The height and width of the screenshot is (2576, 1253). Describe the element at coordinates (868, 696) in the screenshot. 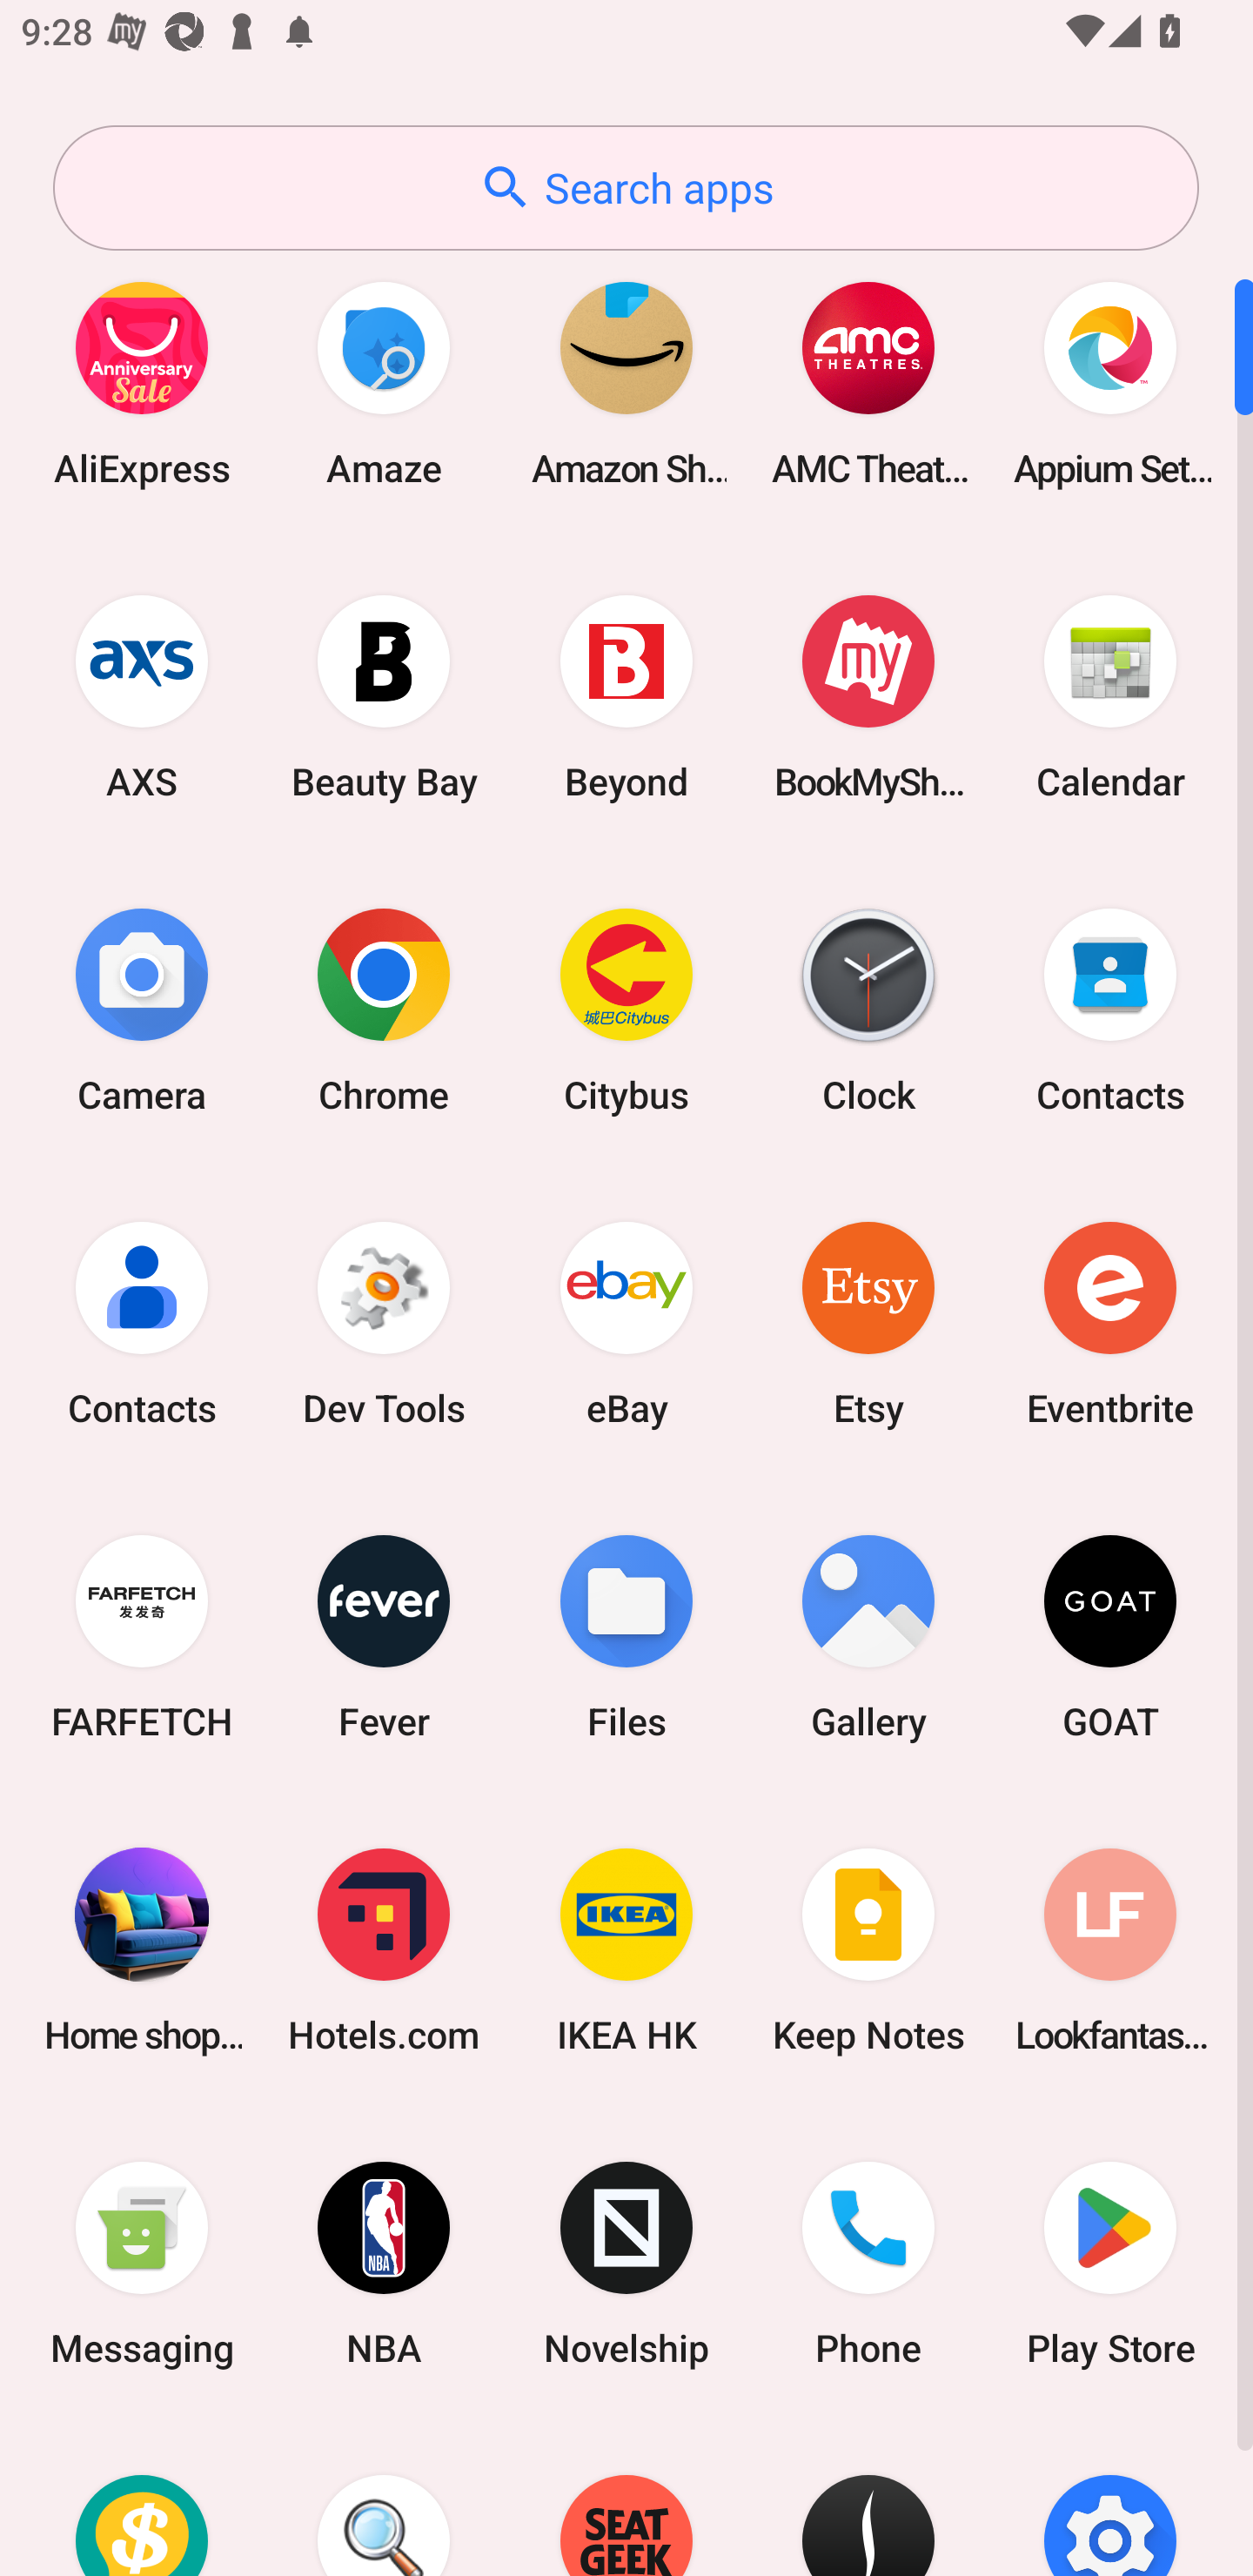

I see `BookMyShow` at that location.